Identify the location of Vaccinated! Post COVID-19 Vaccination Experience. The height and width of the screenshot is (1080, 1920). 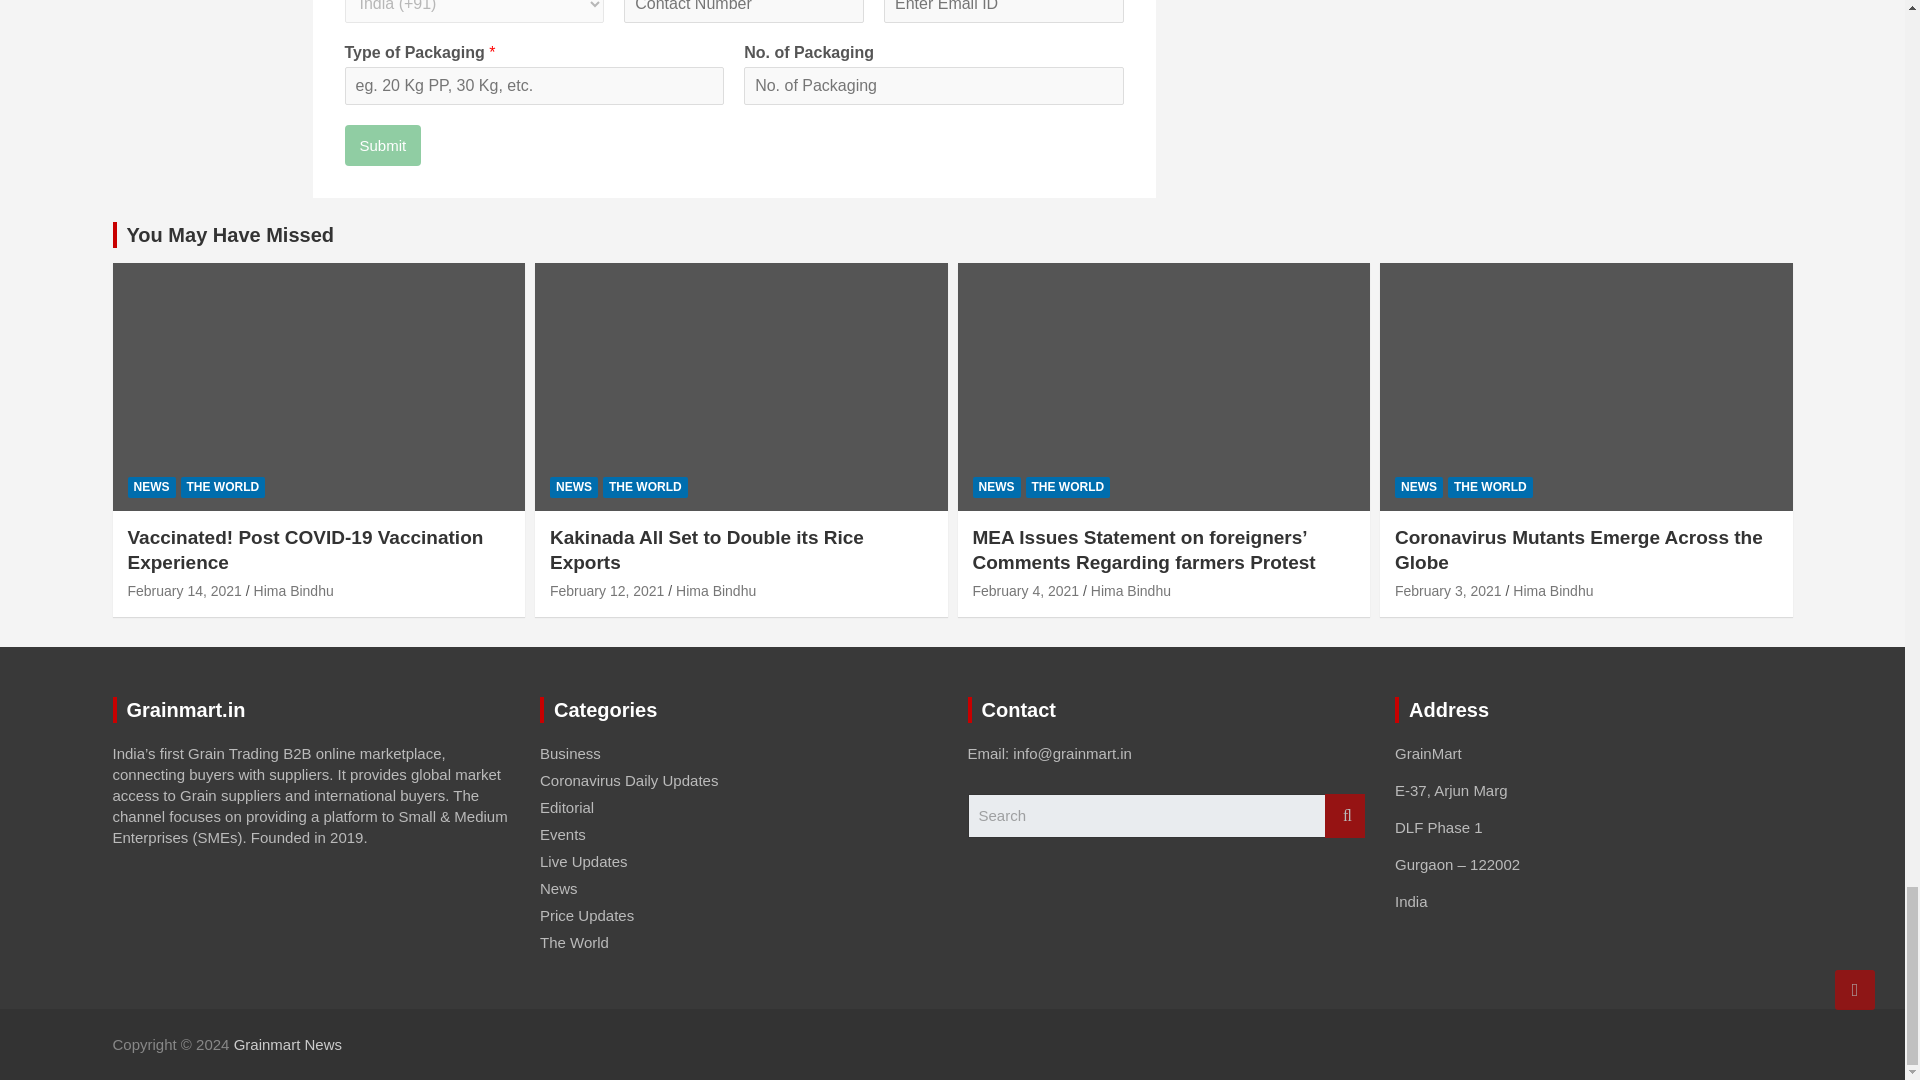
(184, 591).